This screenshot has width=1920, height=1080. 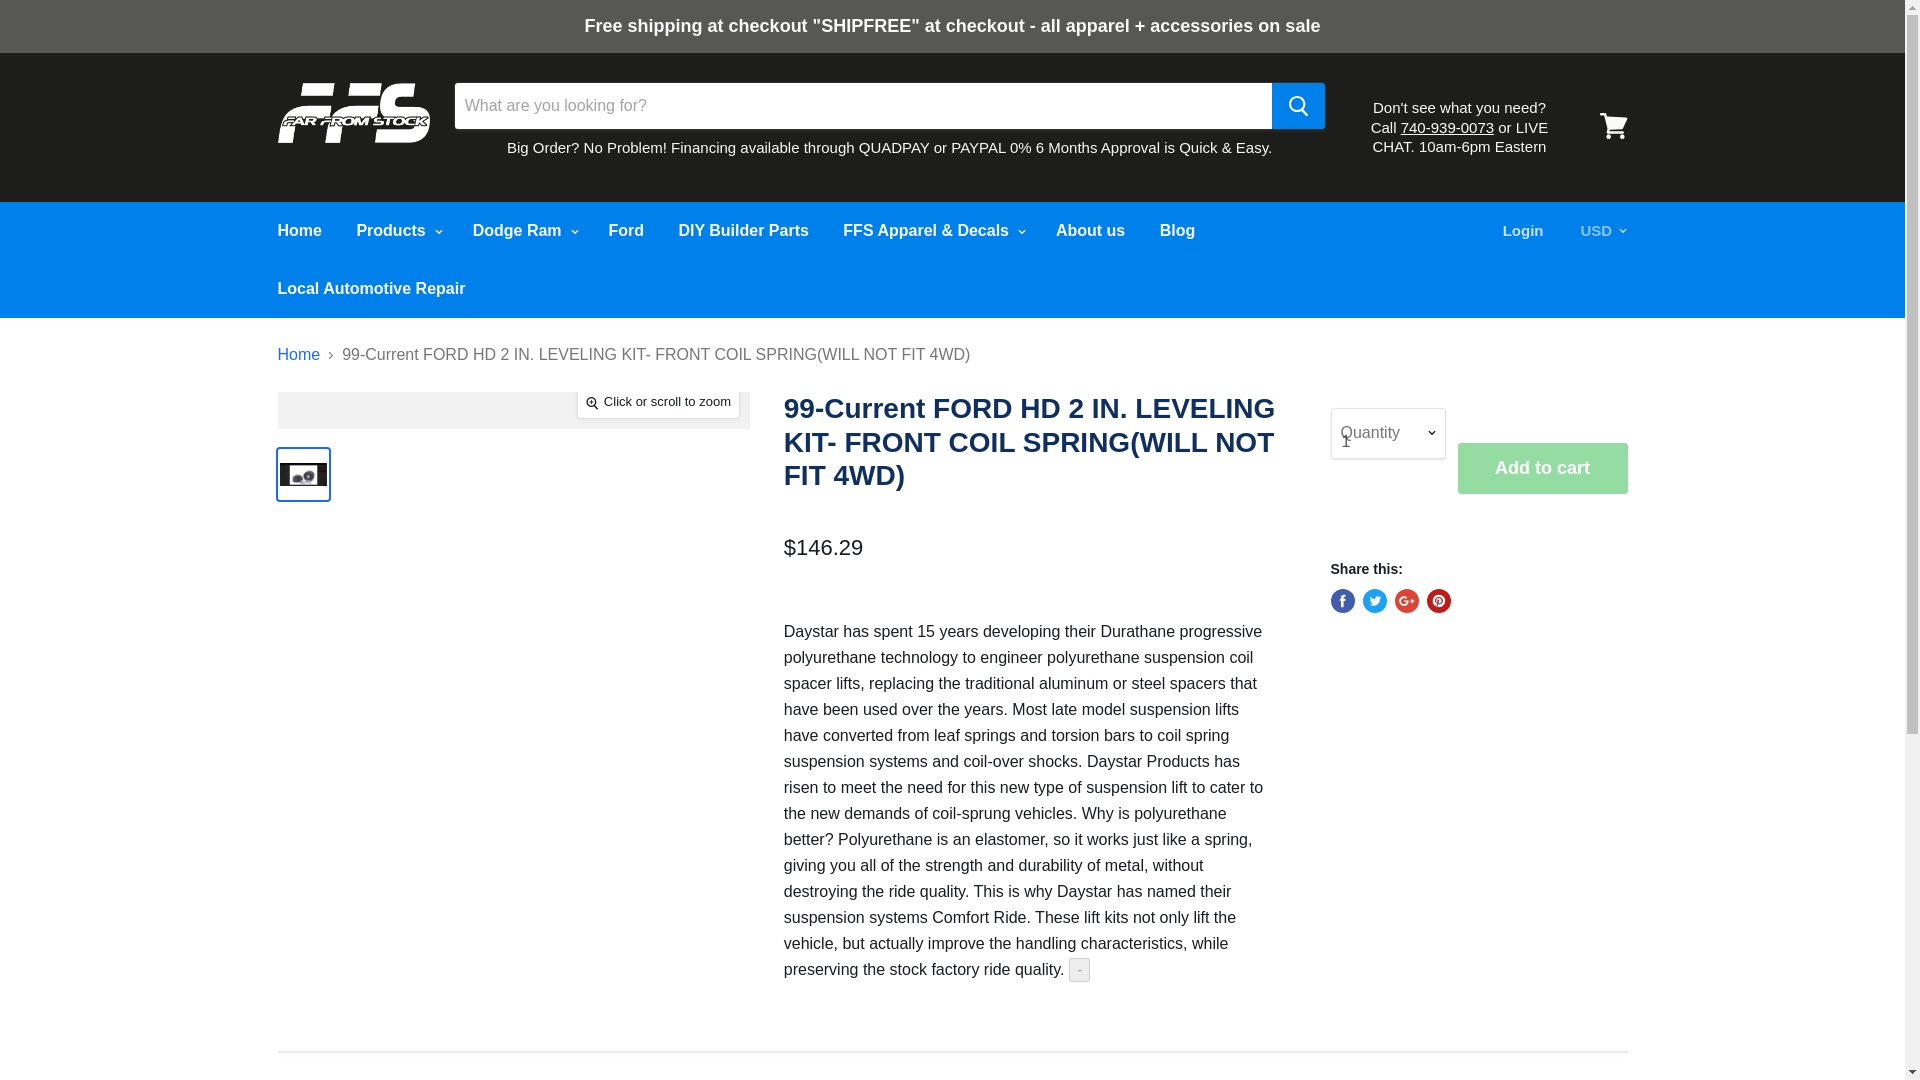 I want to click on View cart, so click(x=1613, y=126).